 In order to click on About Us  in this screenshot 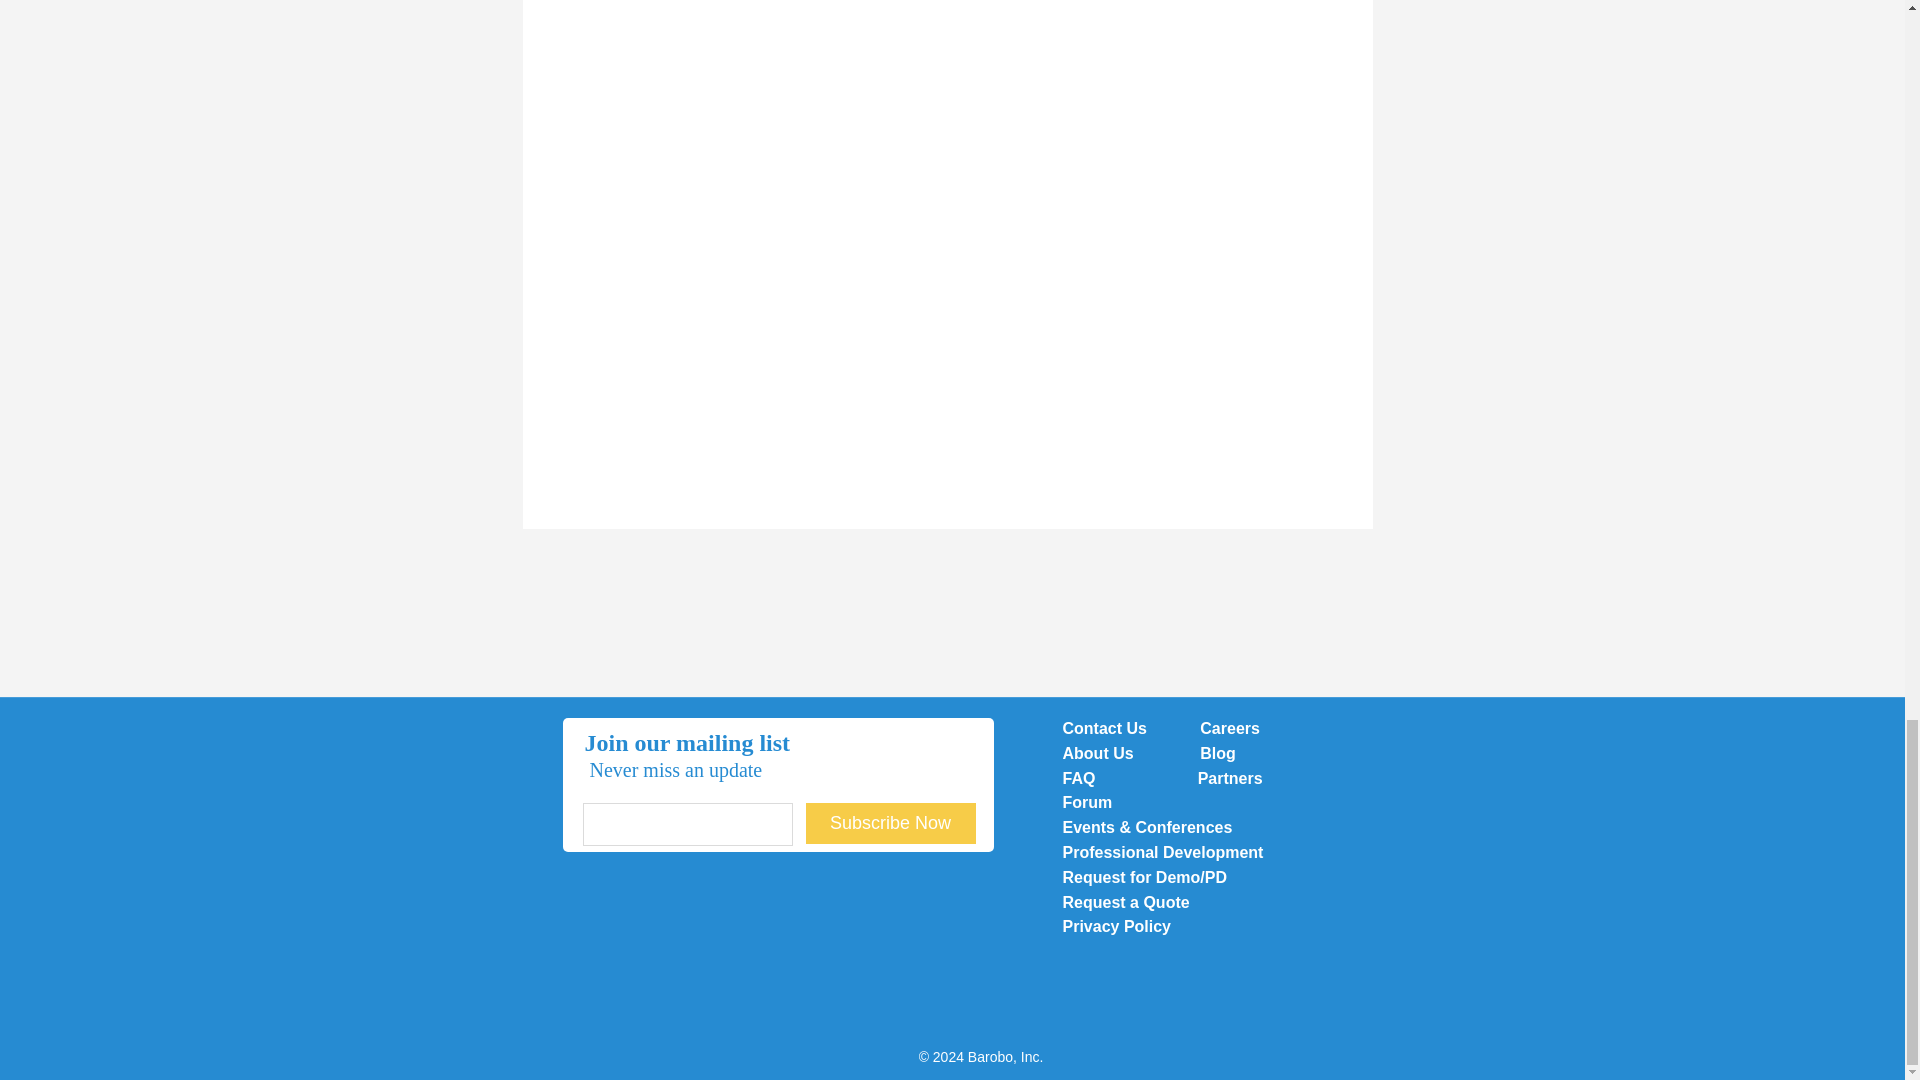, I will do `click(1100, 754)`.